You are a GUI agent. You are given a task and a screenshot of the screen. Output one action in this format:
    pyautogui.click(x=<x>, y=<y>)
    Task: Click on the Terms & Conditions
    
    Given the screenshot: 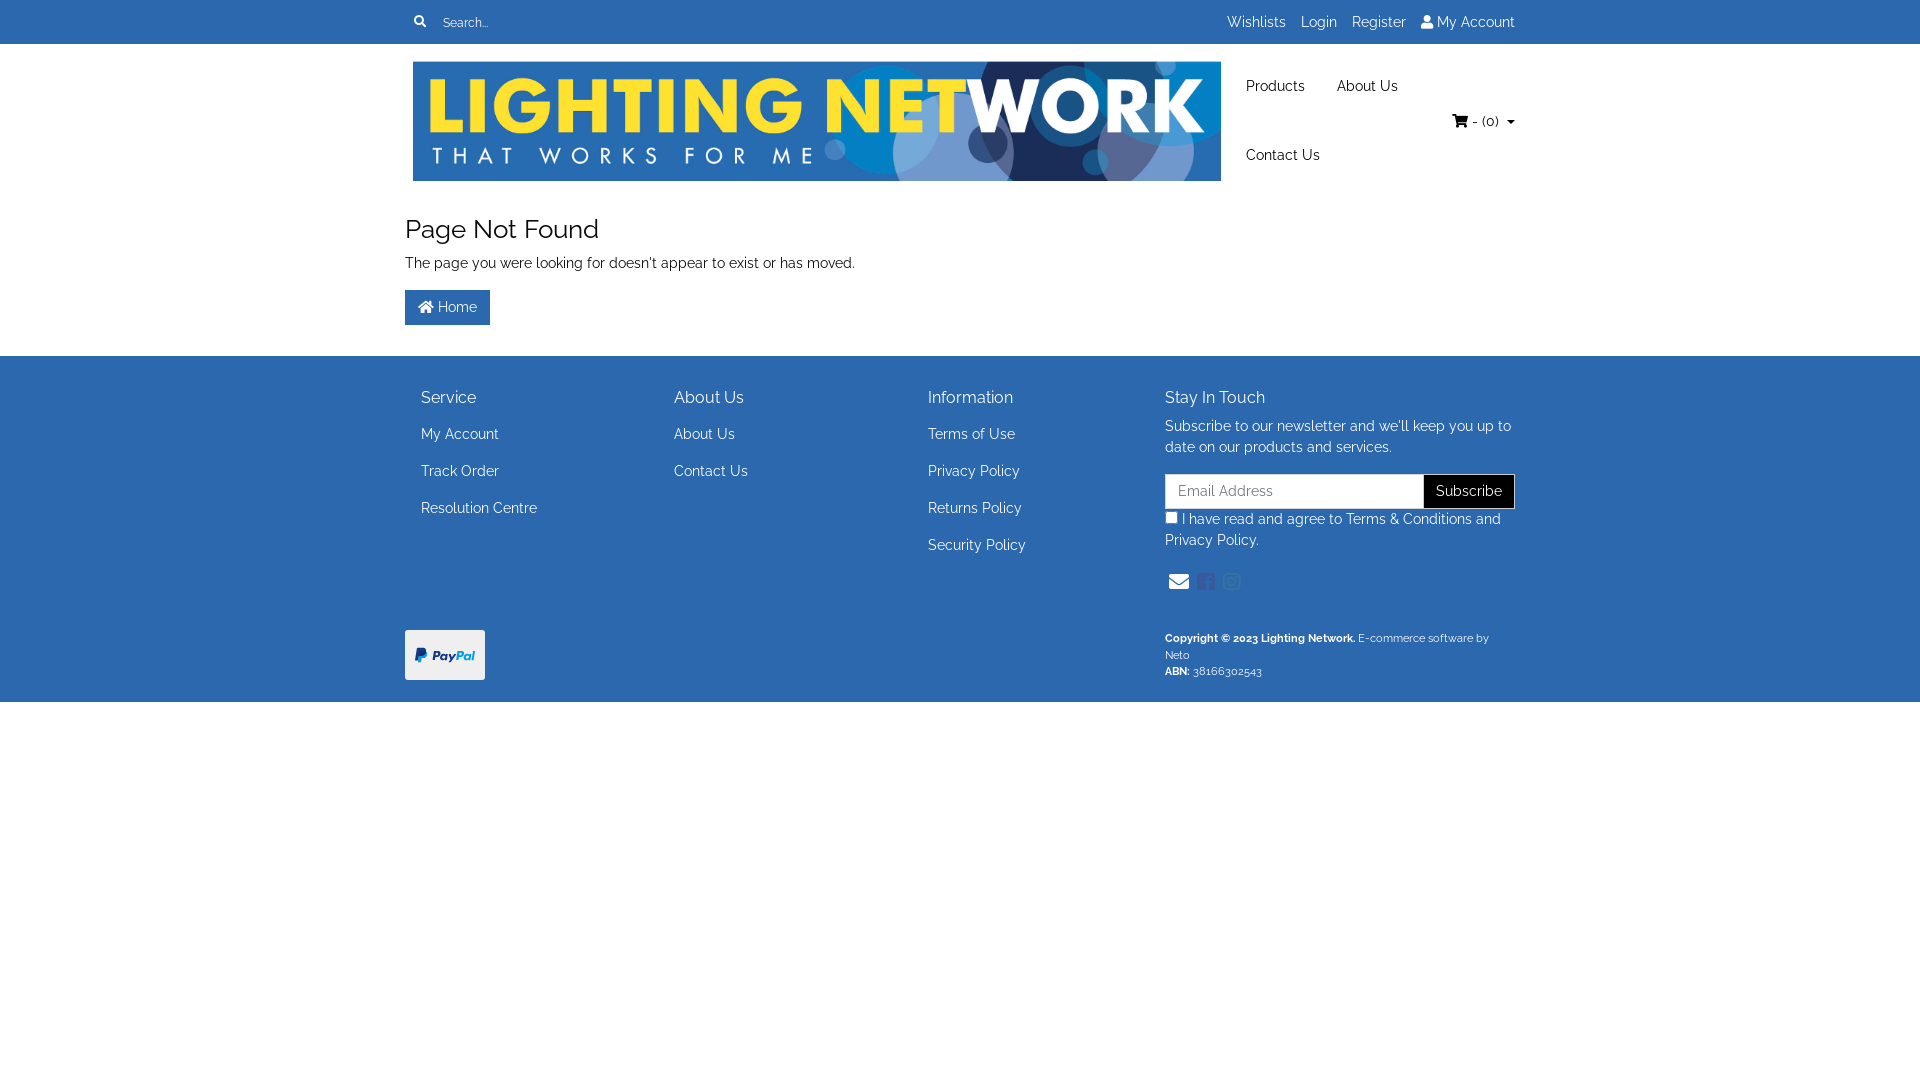 What is the action you would take?
    pyautogui.click(x=1409, y=519)
    